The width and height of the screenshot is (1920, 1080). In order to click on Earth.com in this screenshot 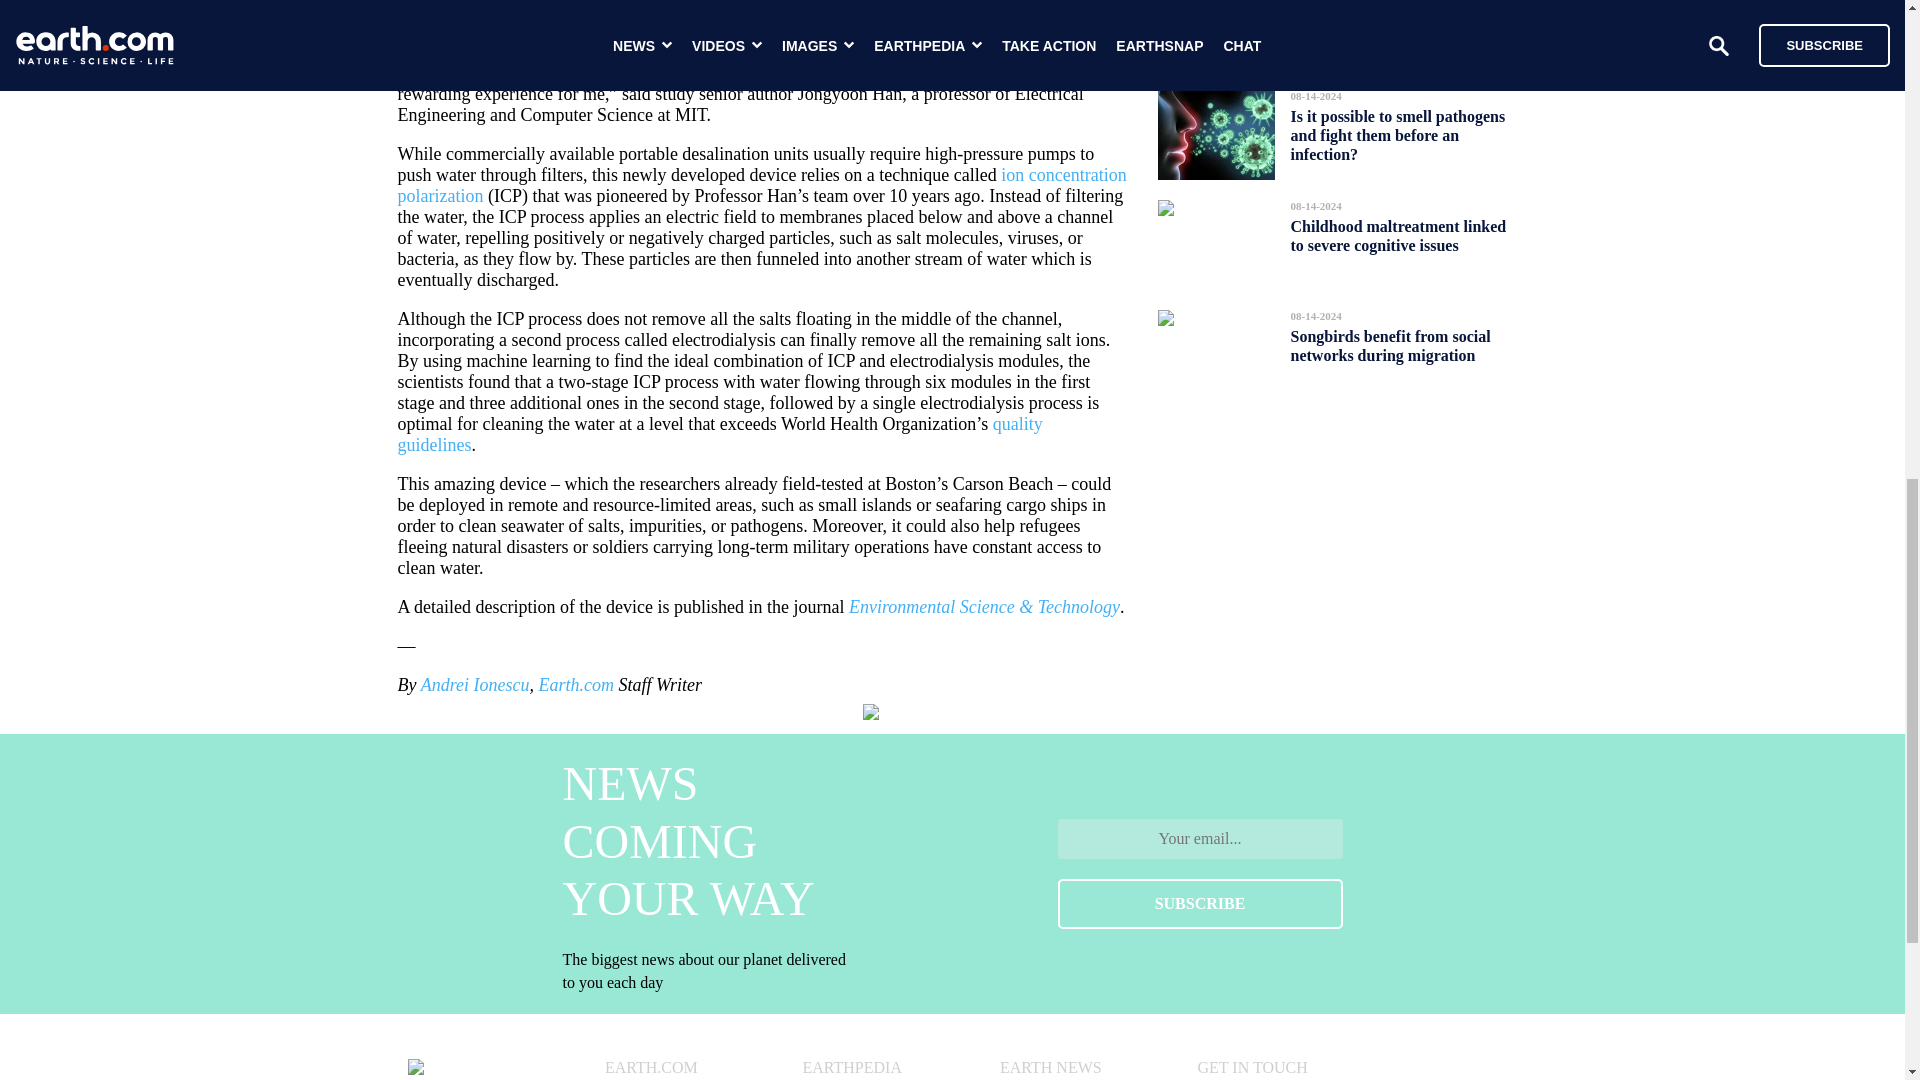, I will do `click(576, 685)`.